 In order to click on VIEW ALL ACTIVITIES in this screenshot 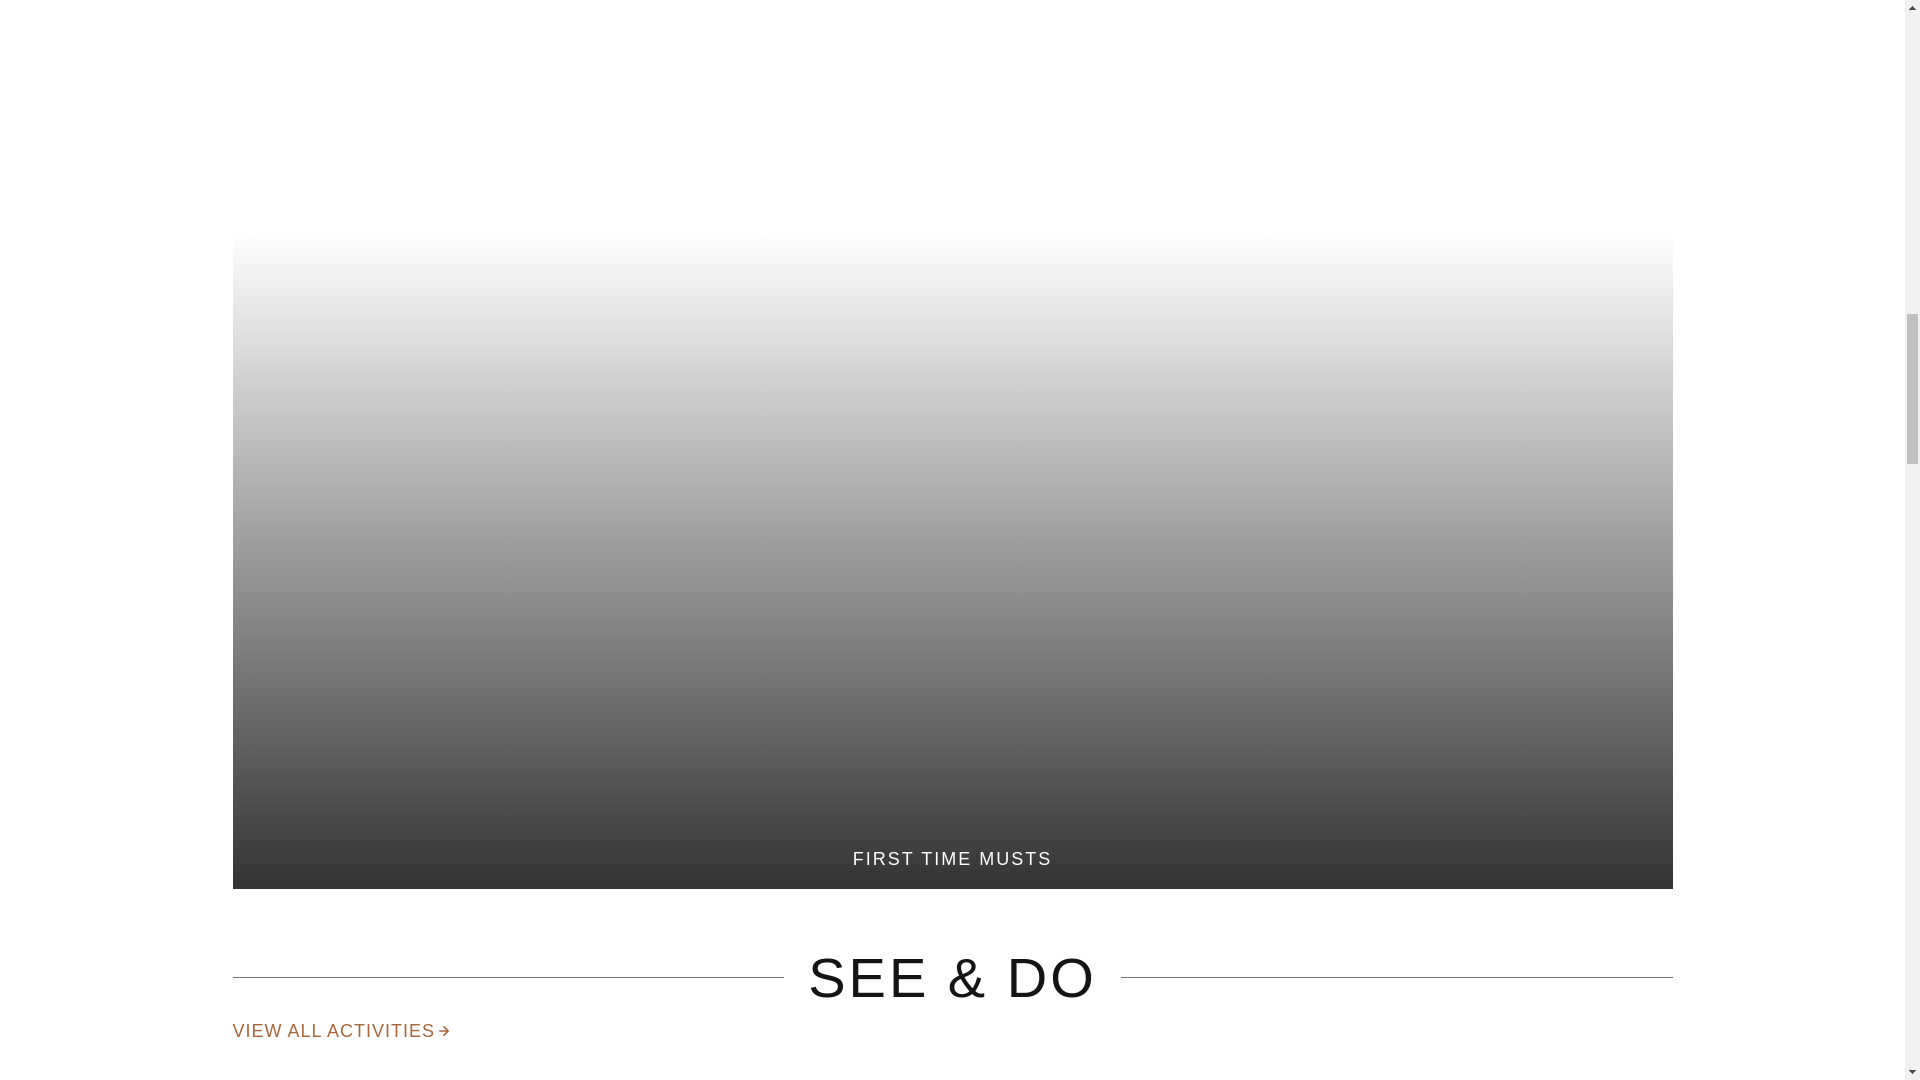, I will do `click(340, 1032)`.